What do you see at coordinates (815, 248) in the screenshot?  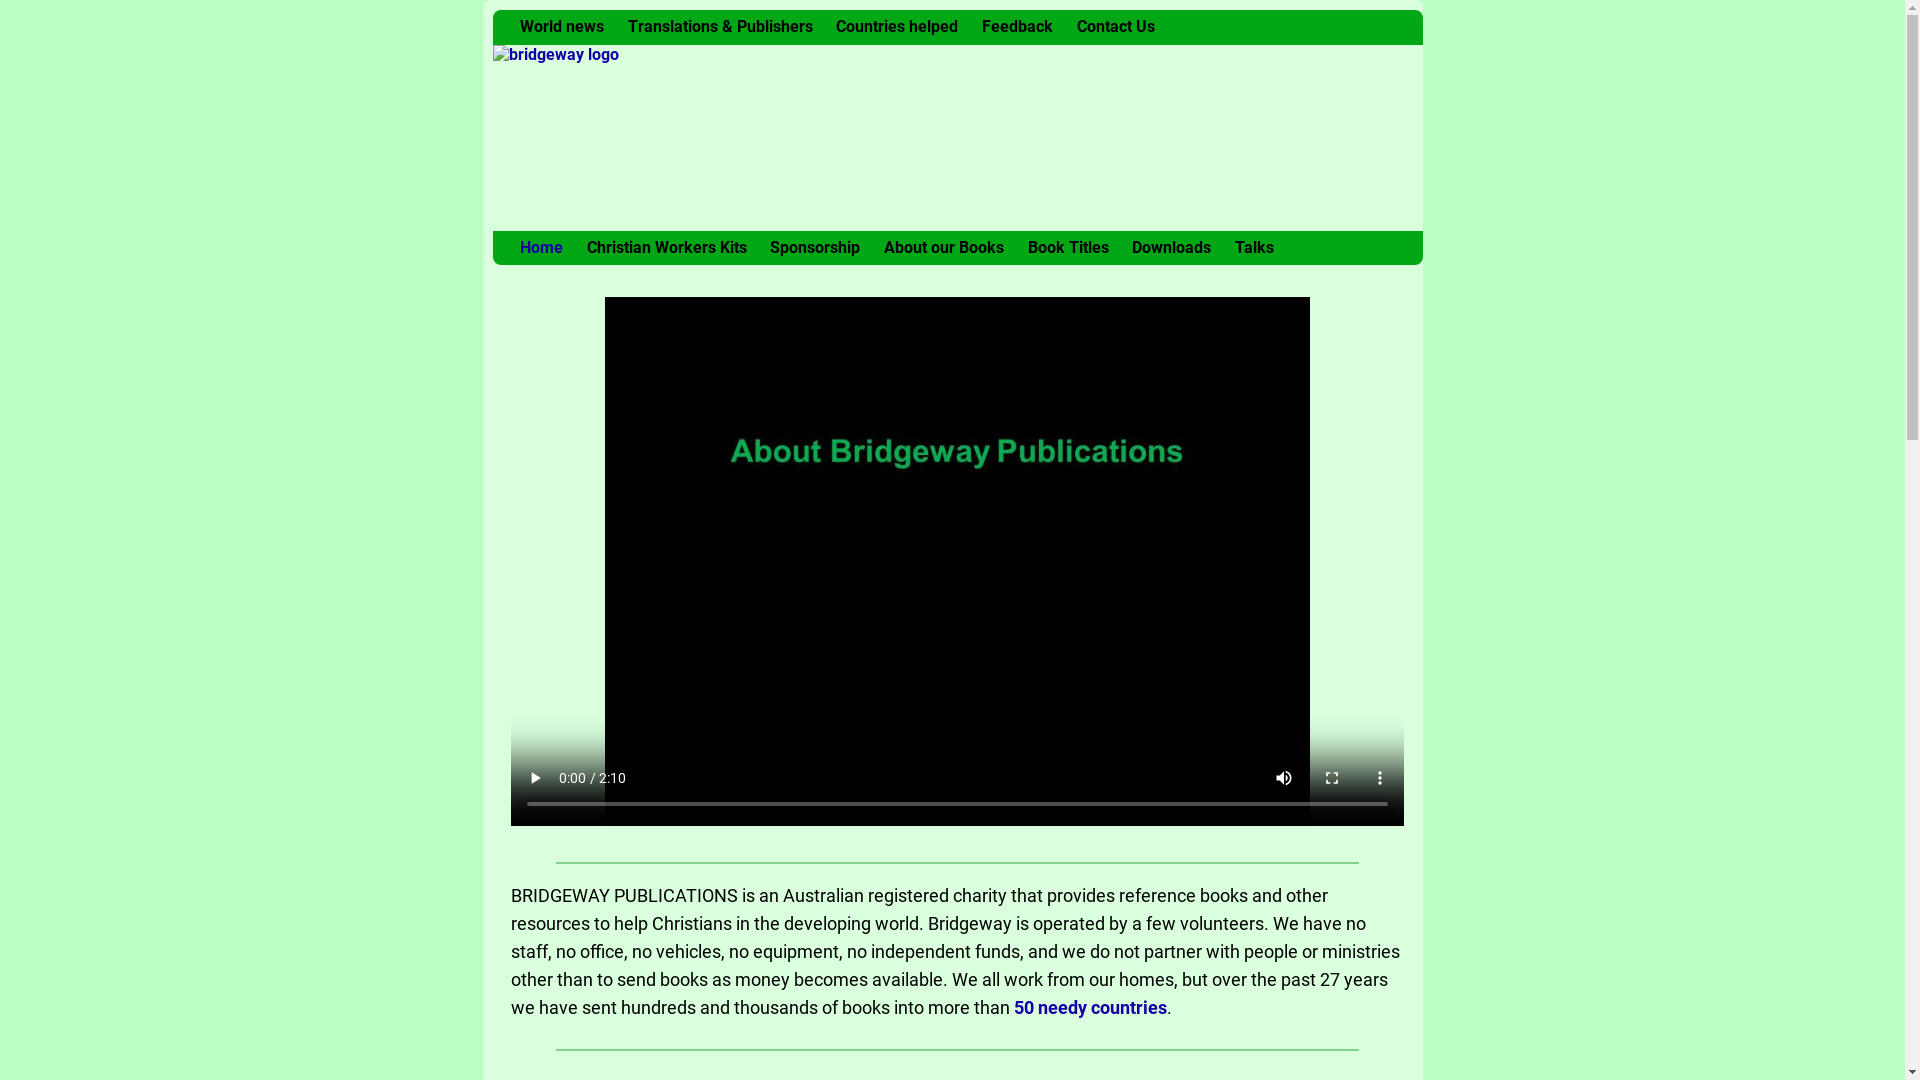 I see `Sponsorship` at bounding box center [815, 248].